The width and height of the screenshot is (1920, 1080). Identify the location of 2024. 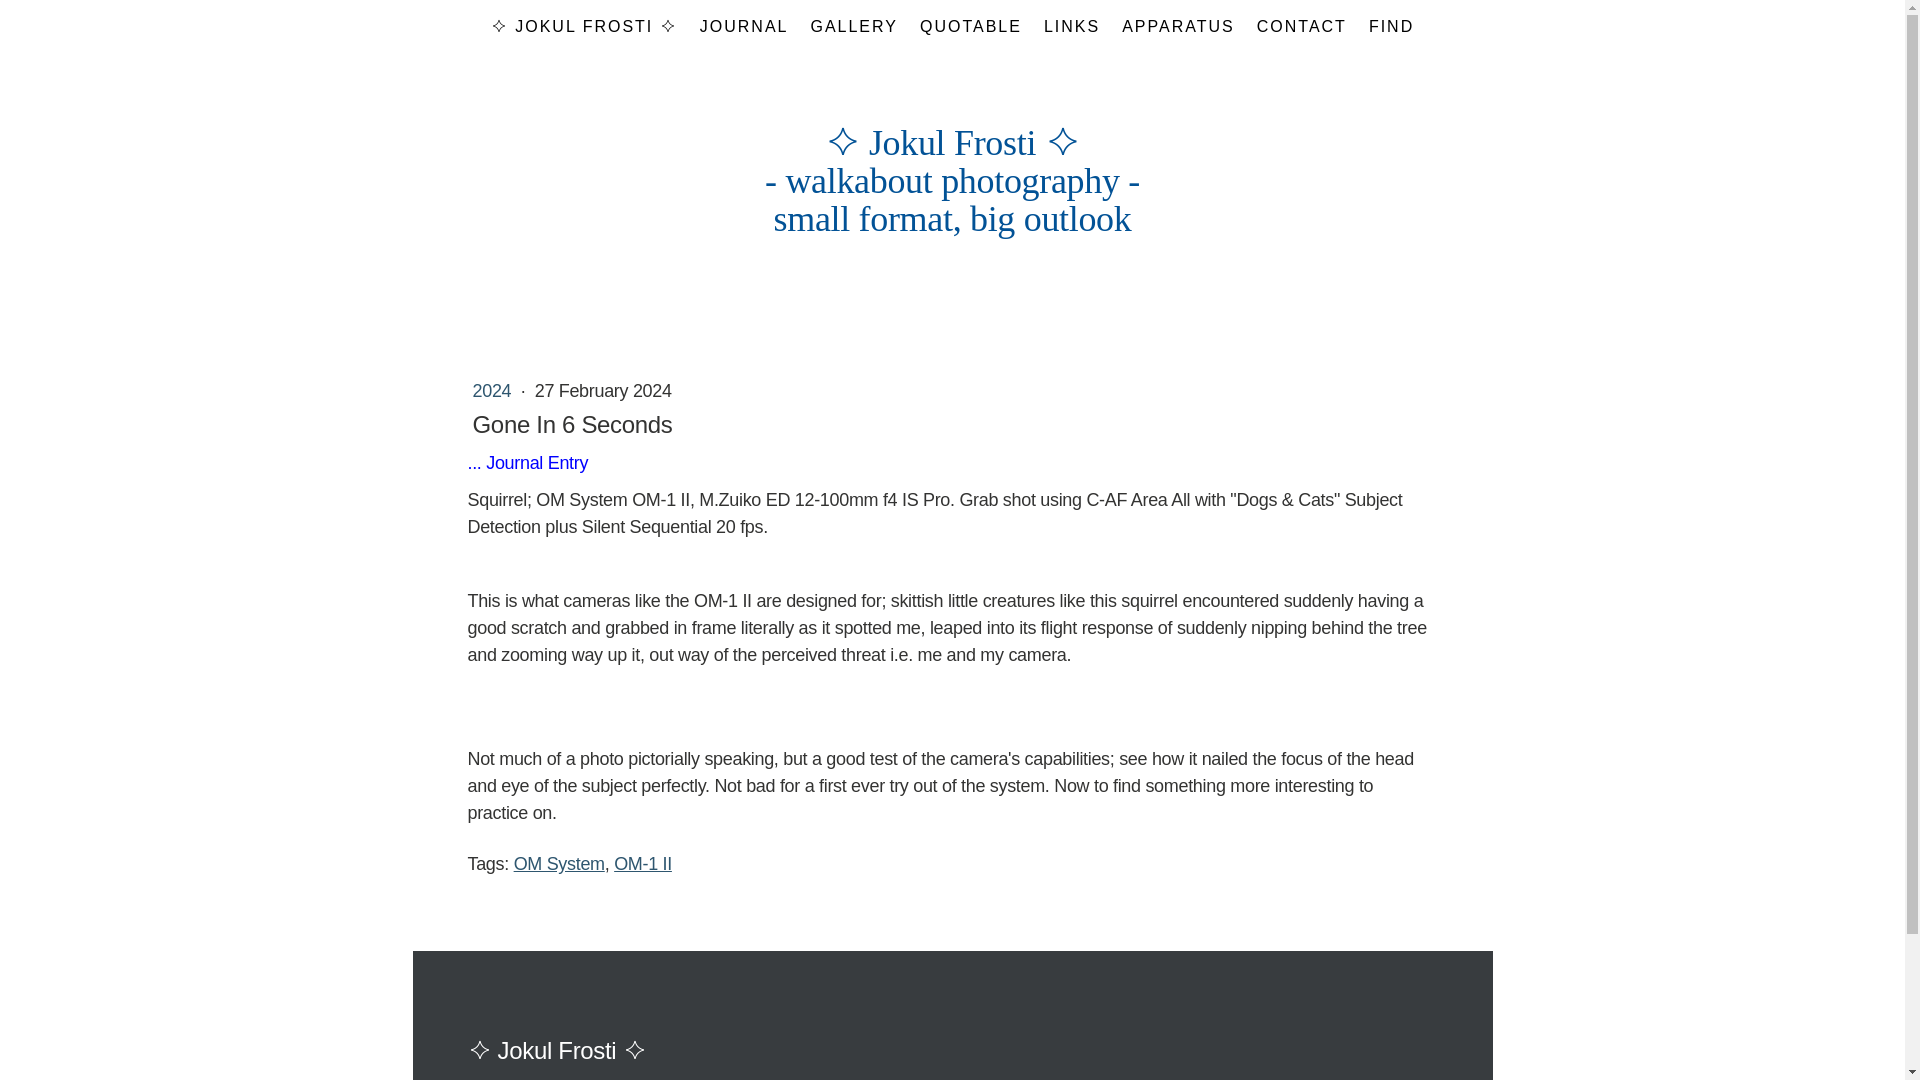
(493, 390).